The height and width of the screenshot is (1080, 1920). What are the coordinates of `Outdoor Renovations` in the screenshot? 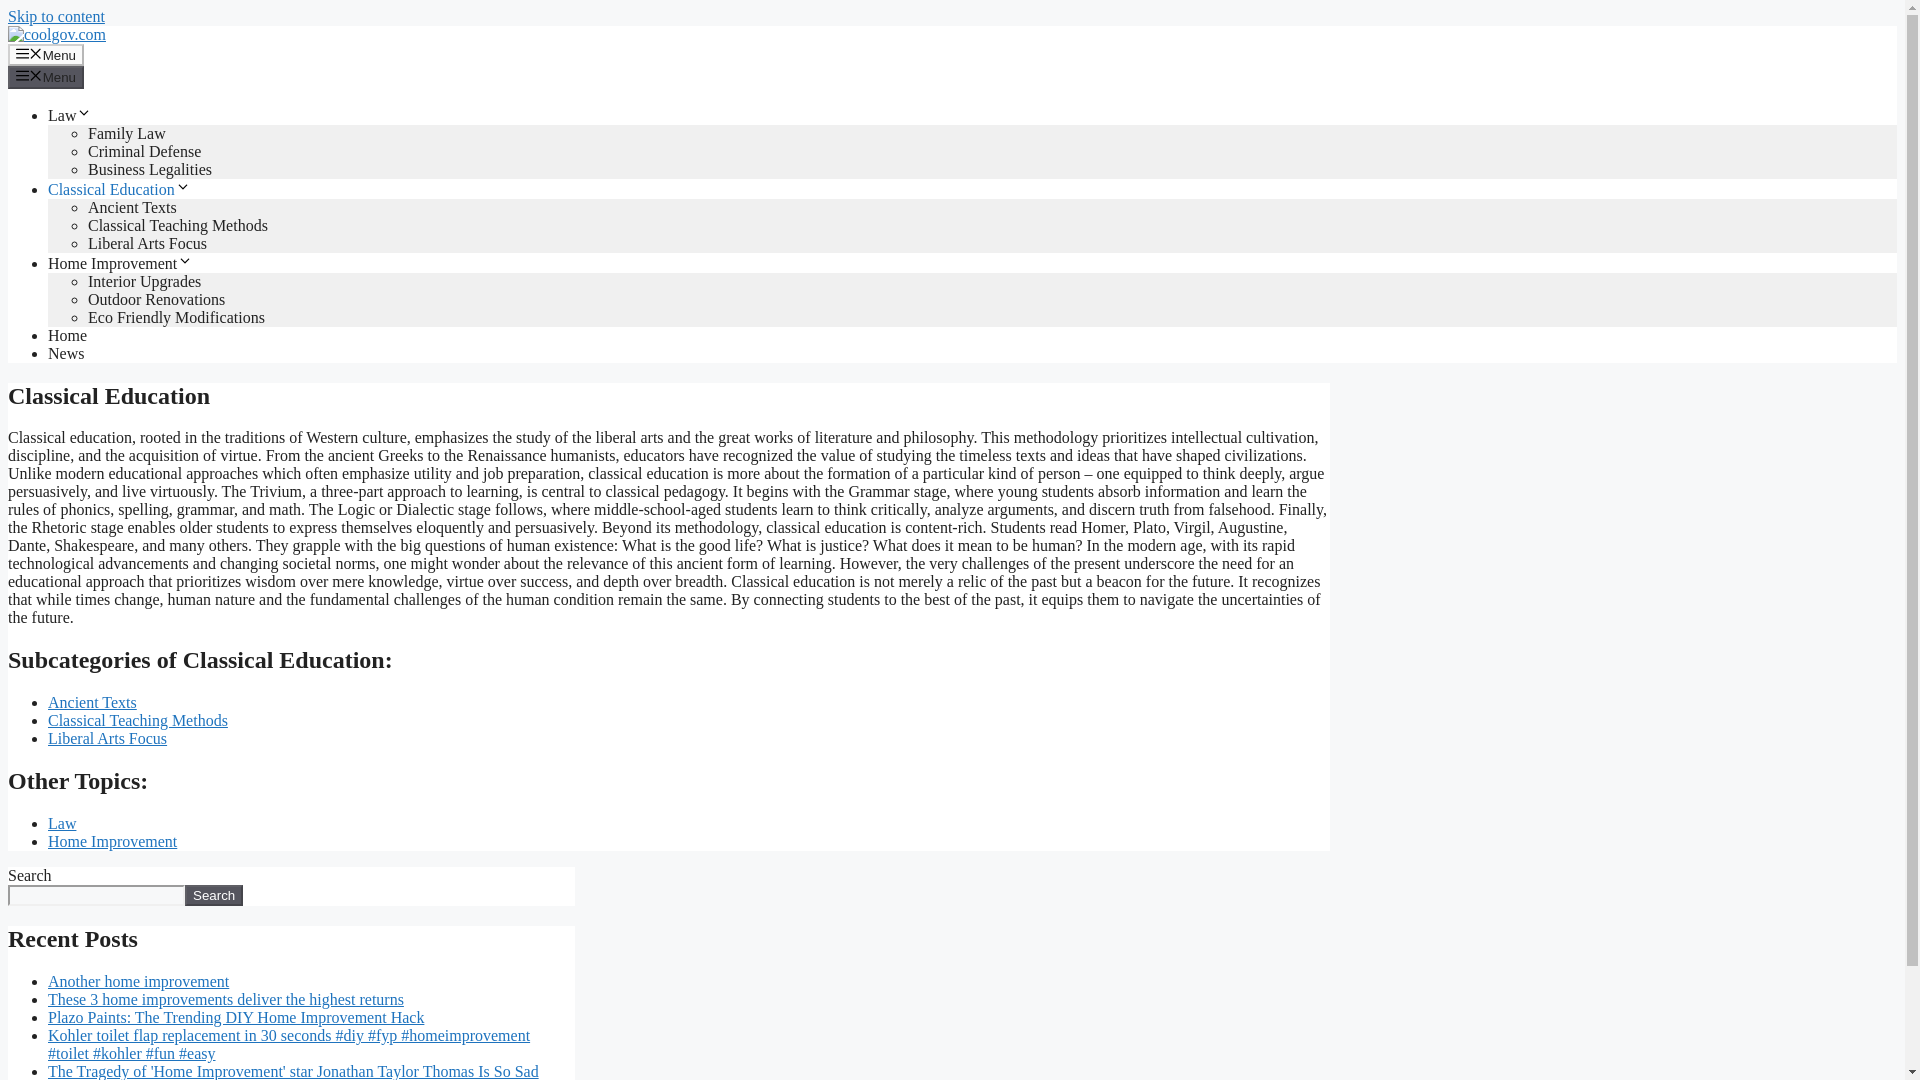 It's located at (156, 298).